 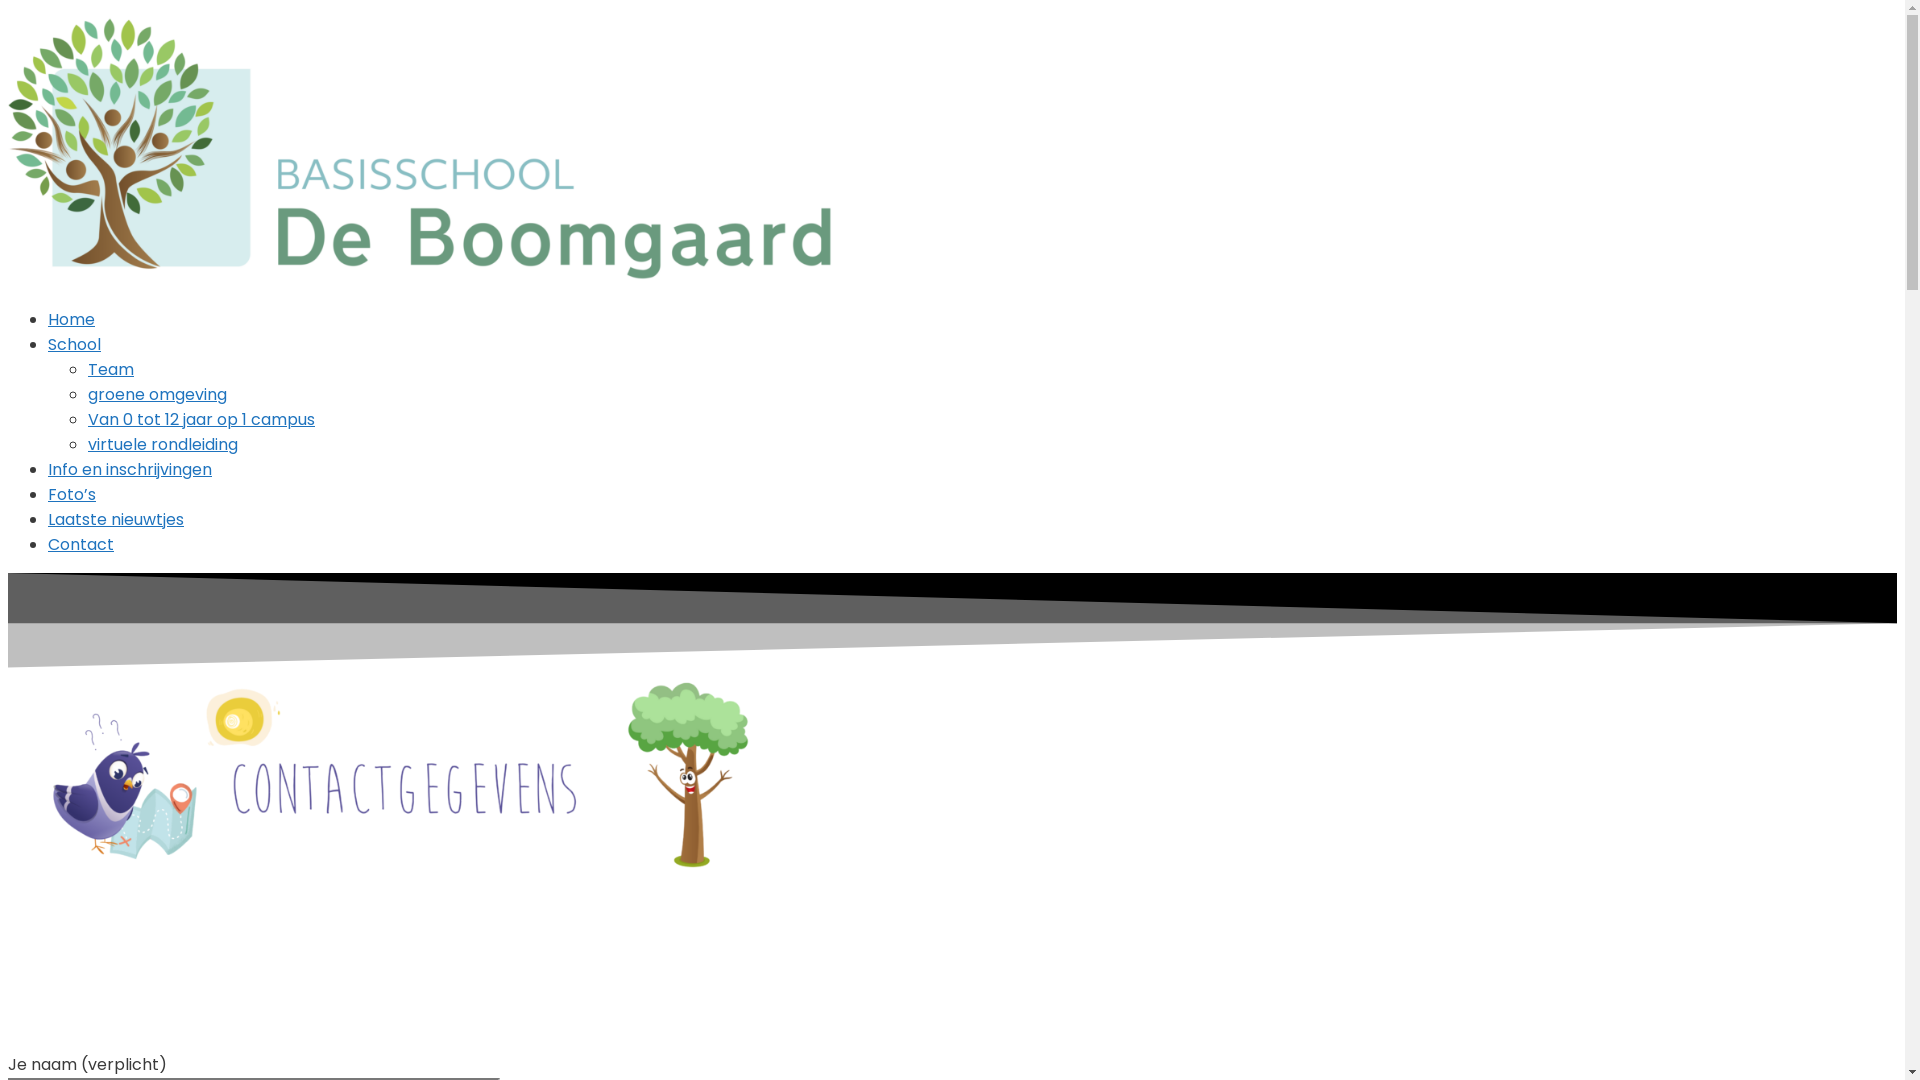 What do you see at coordinates (72, 320) in the screenshot?
I see `Home` at bounding box center [72, 320].